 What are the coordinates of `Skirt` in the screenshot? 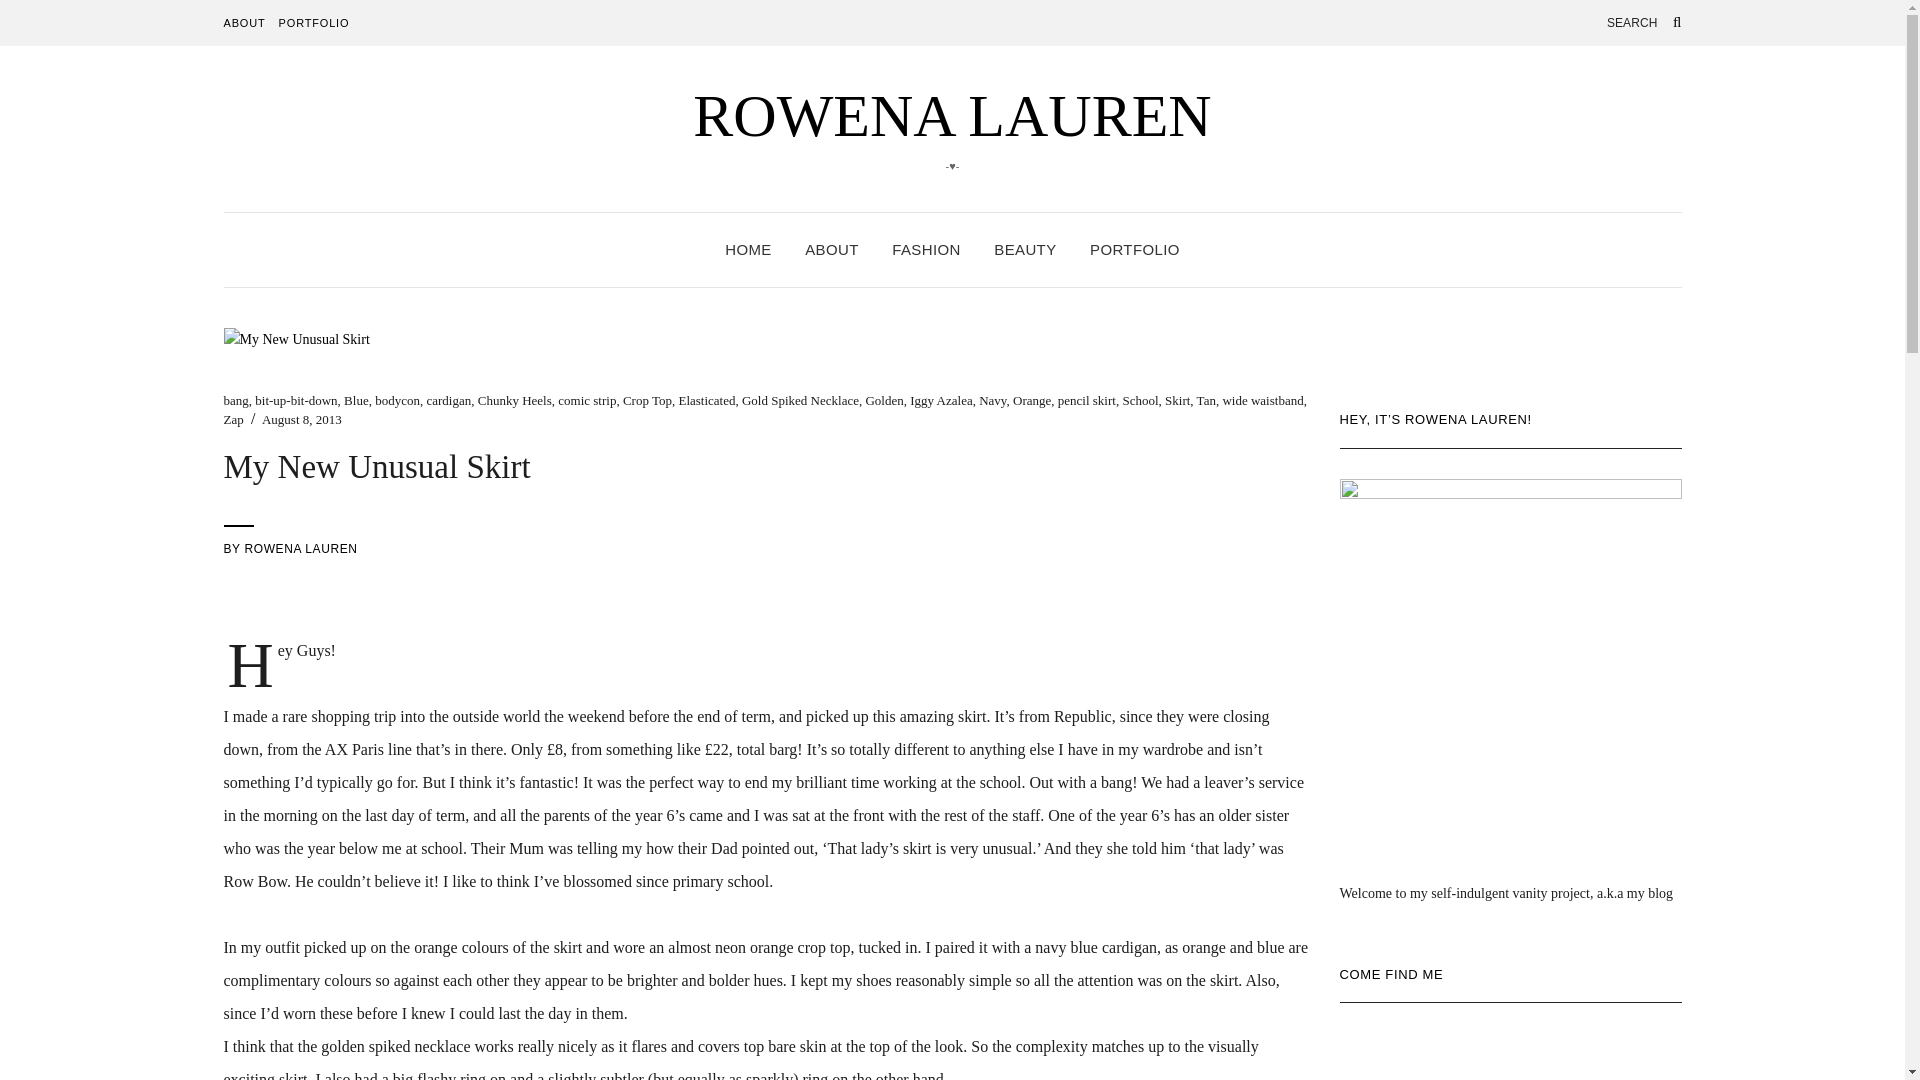 It's located at (1178, 400).